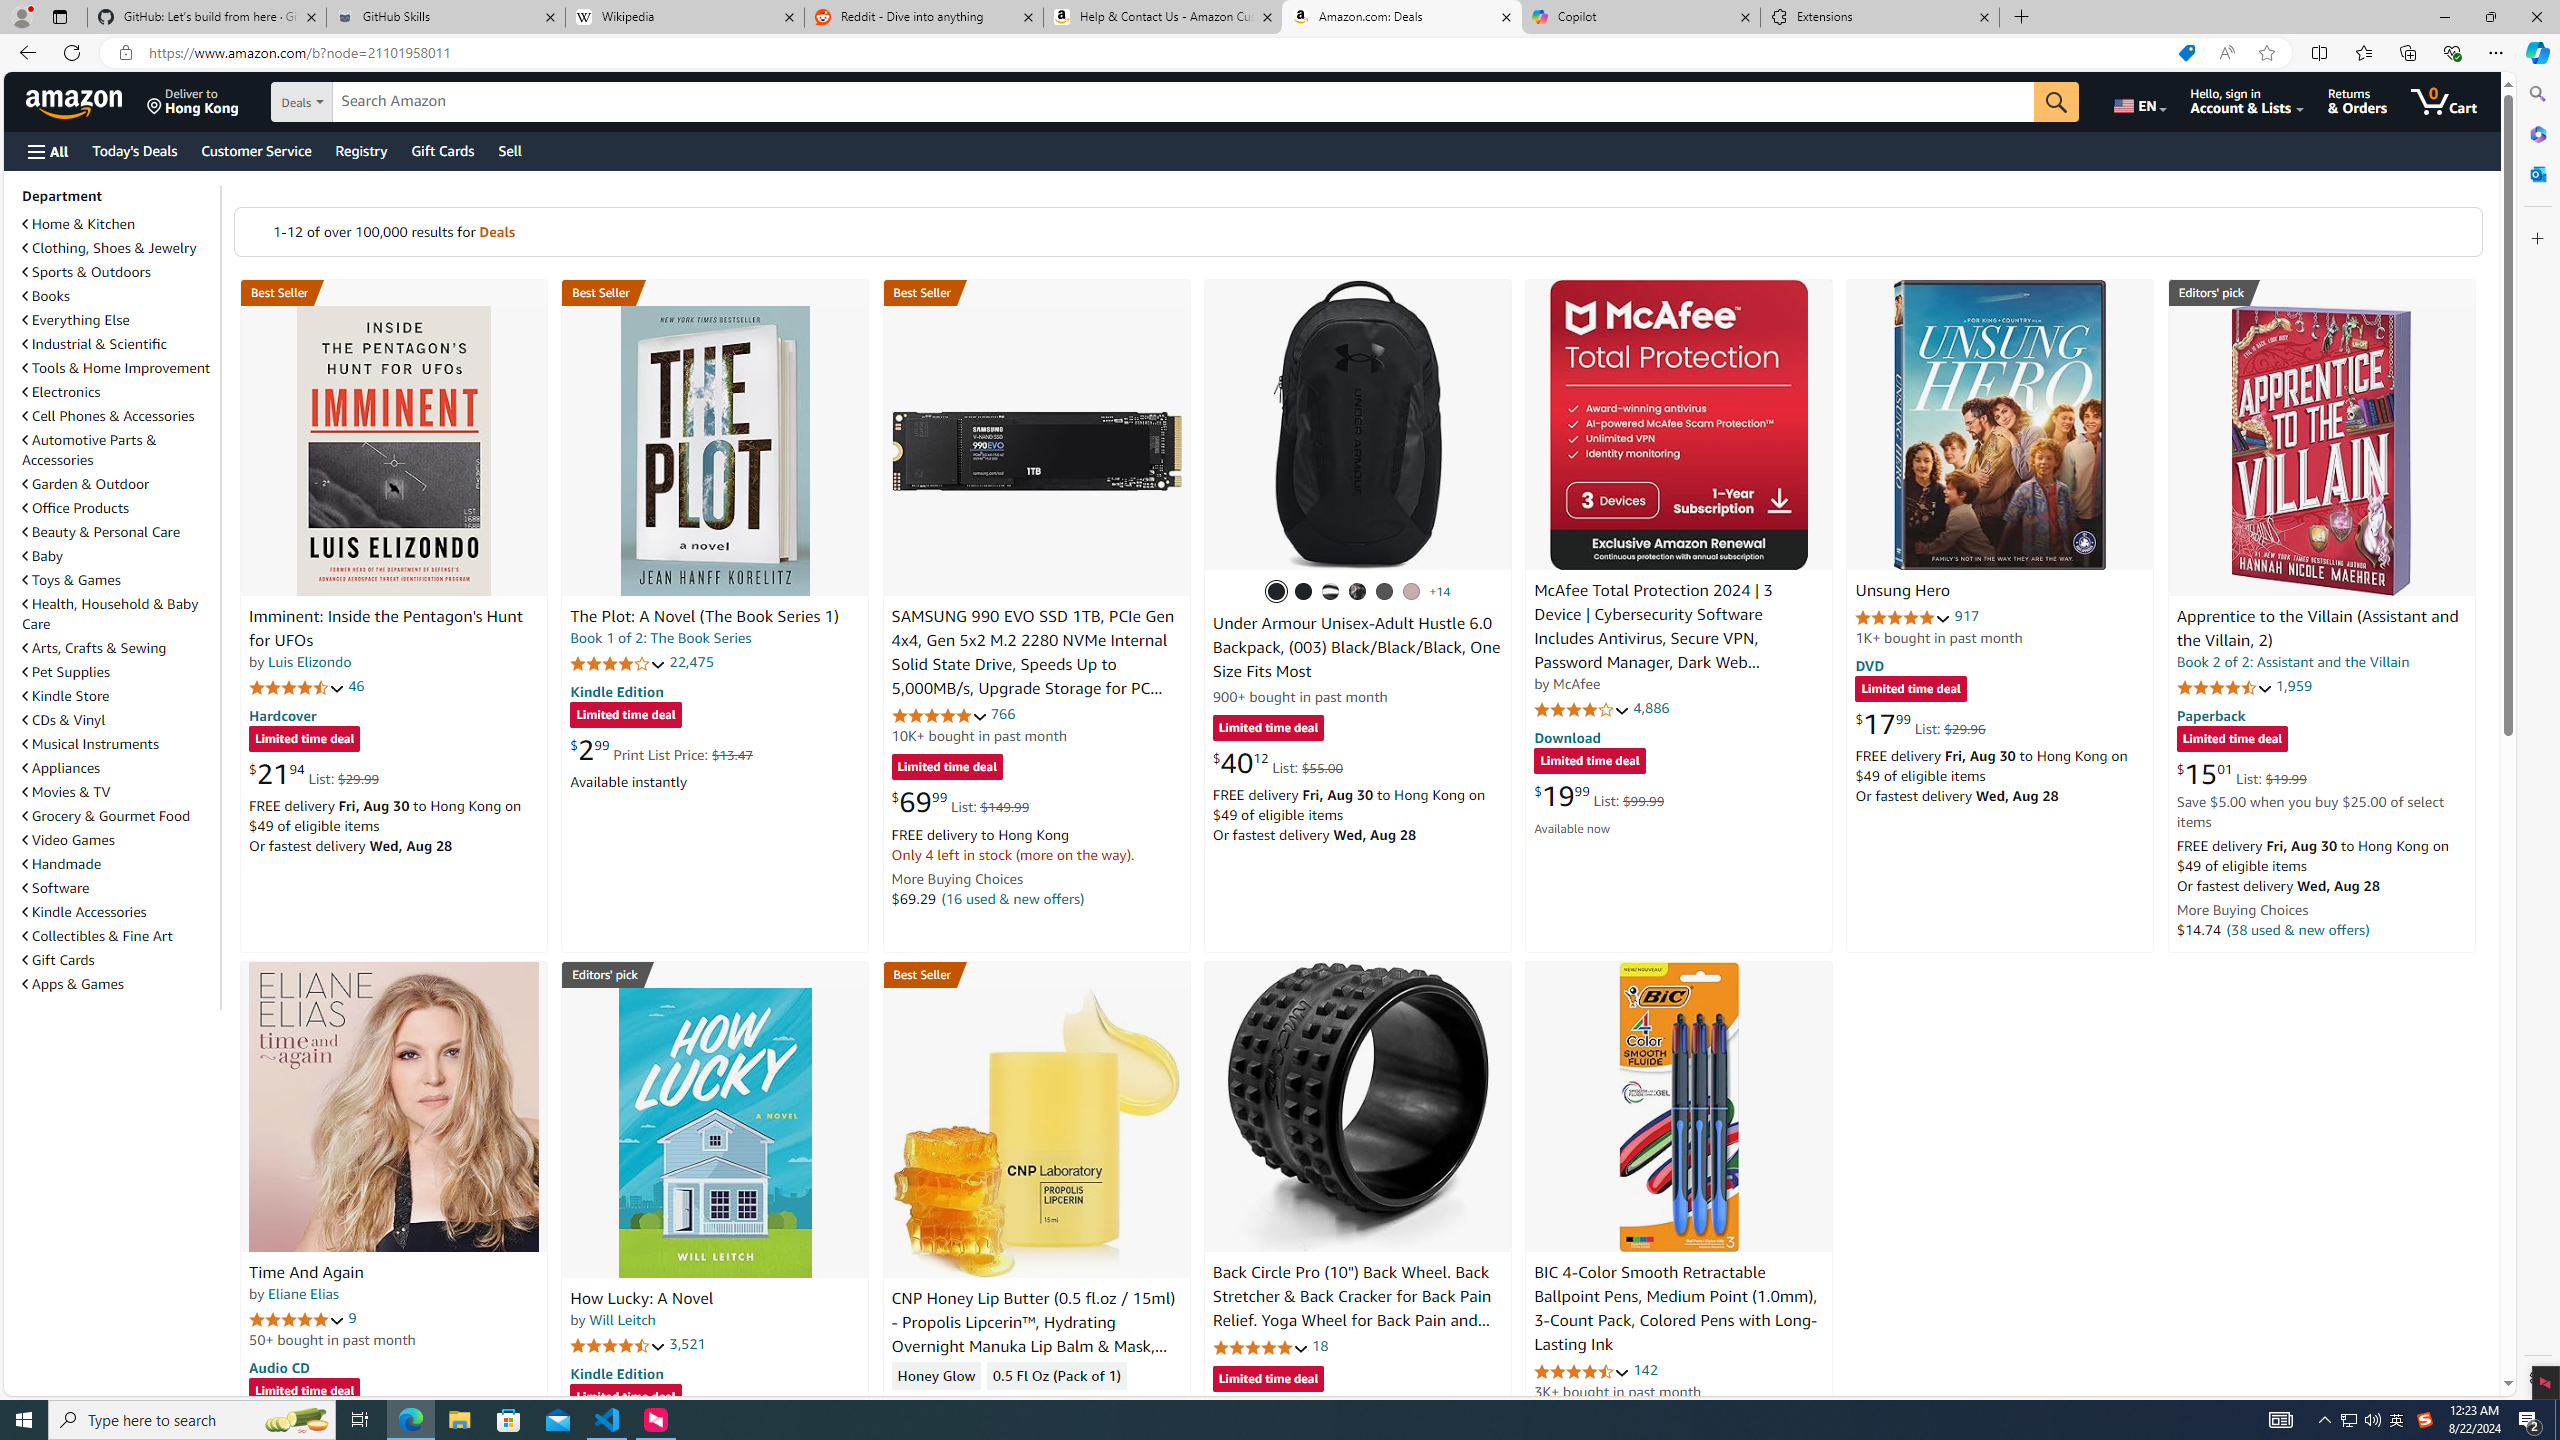 This screenshot has width=2560, height=1440. What do you see at coordinates (1566, 738) in the screenshot?
I see `Download` at bounding box center [1566, 738].